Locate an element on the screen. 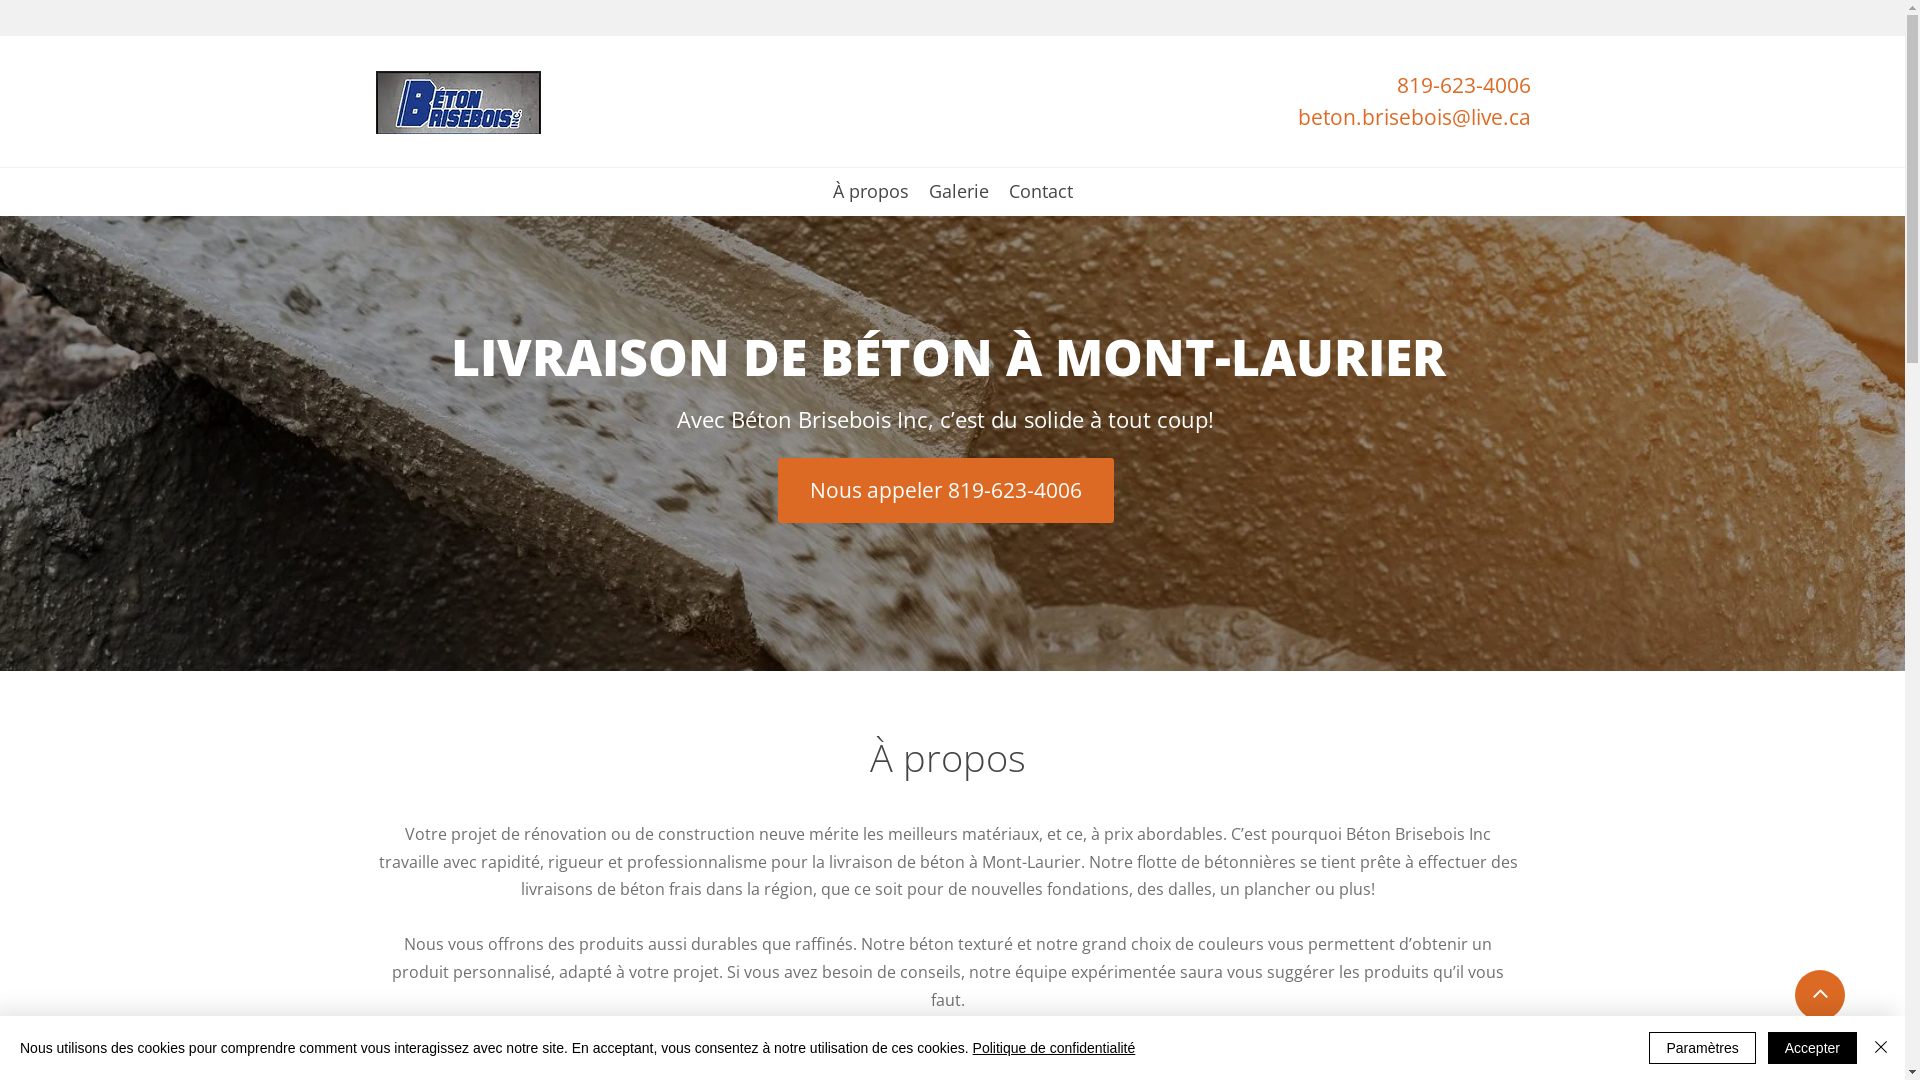 The width and height of the screenshot is (1920, 1080). Galerie is located at coordinates (958, 192).